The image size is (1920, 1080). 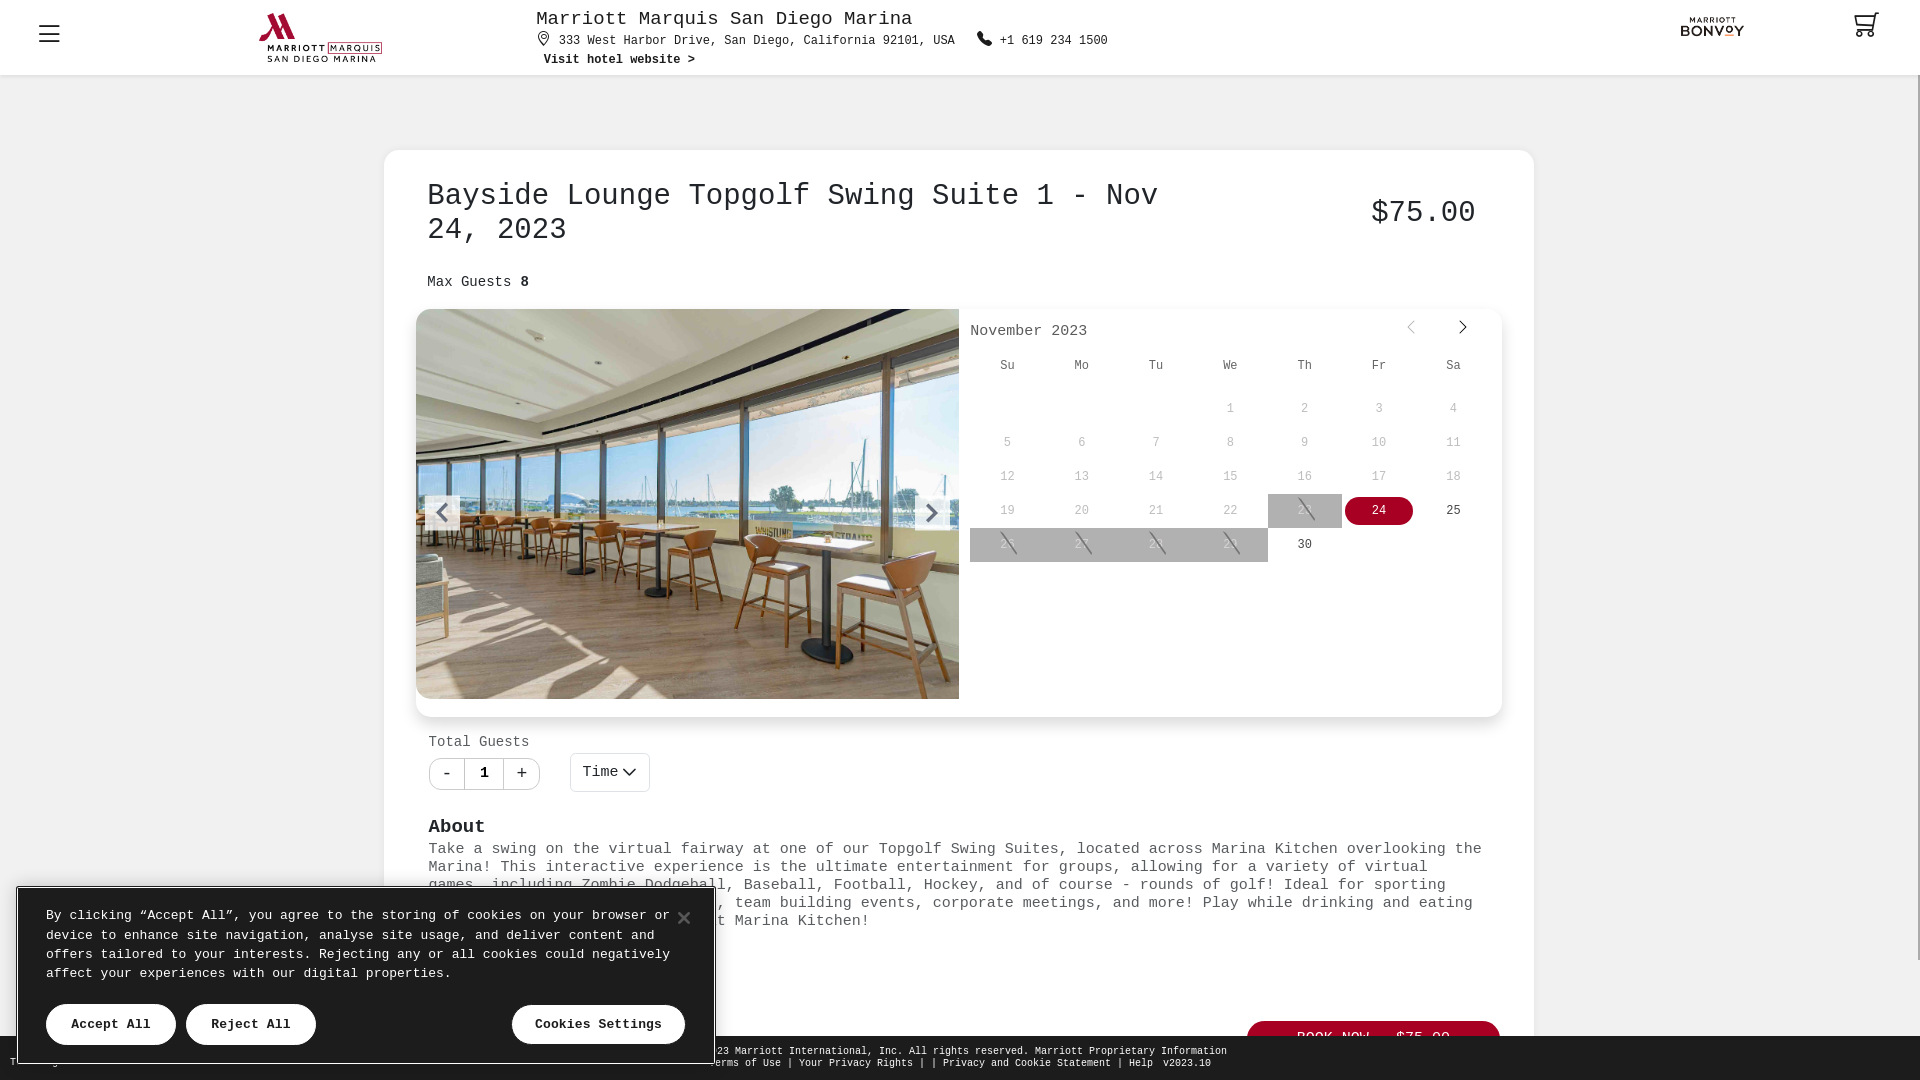 I want to click on Help, so click(x=1141, y=1064).